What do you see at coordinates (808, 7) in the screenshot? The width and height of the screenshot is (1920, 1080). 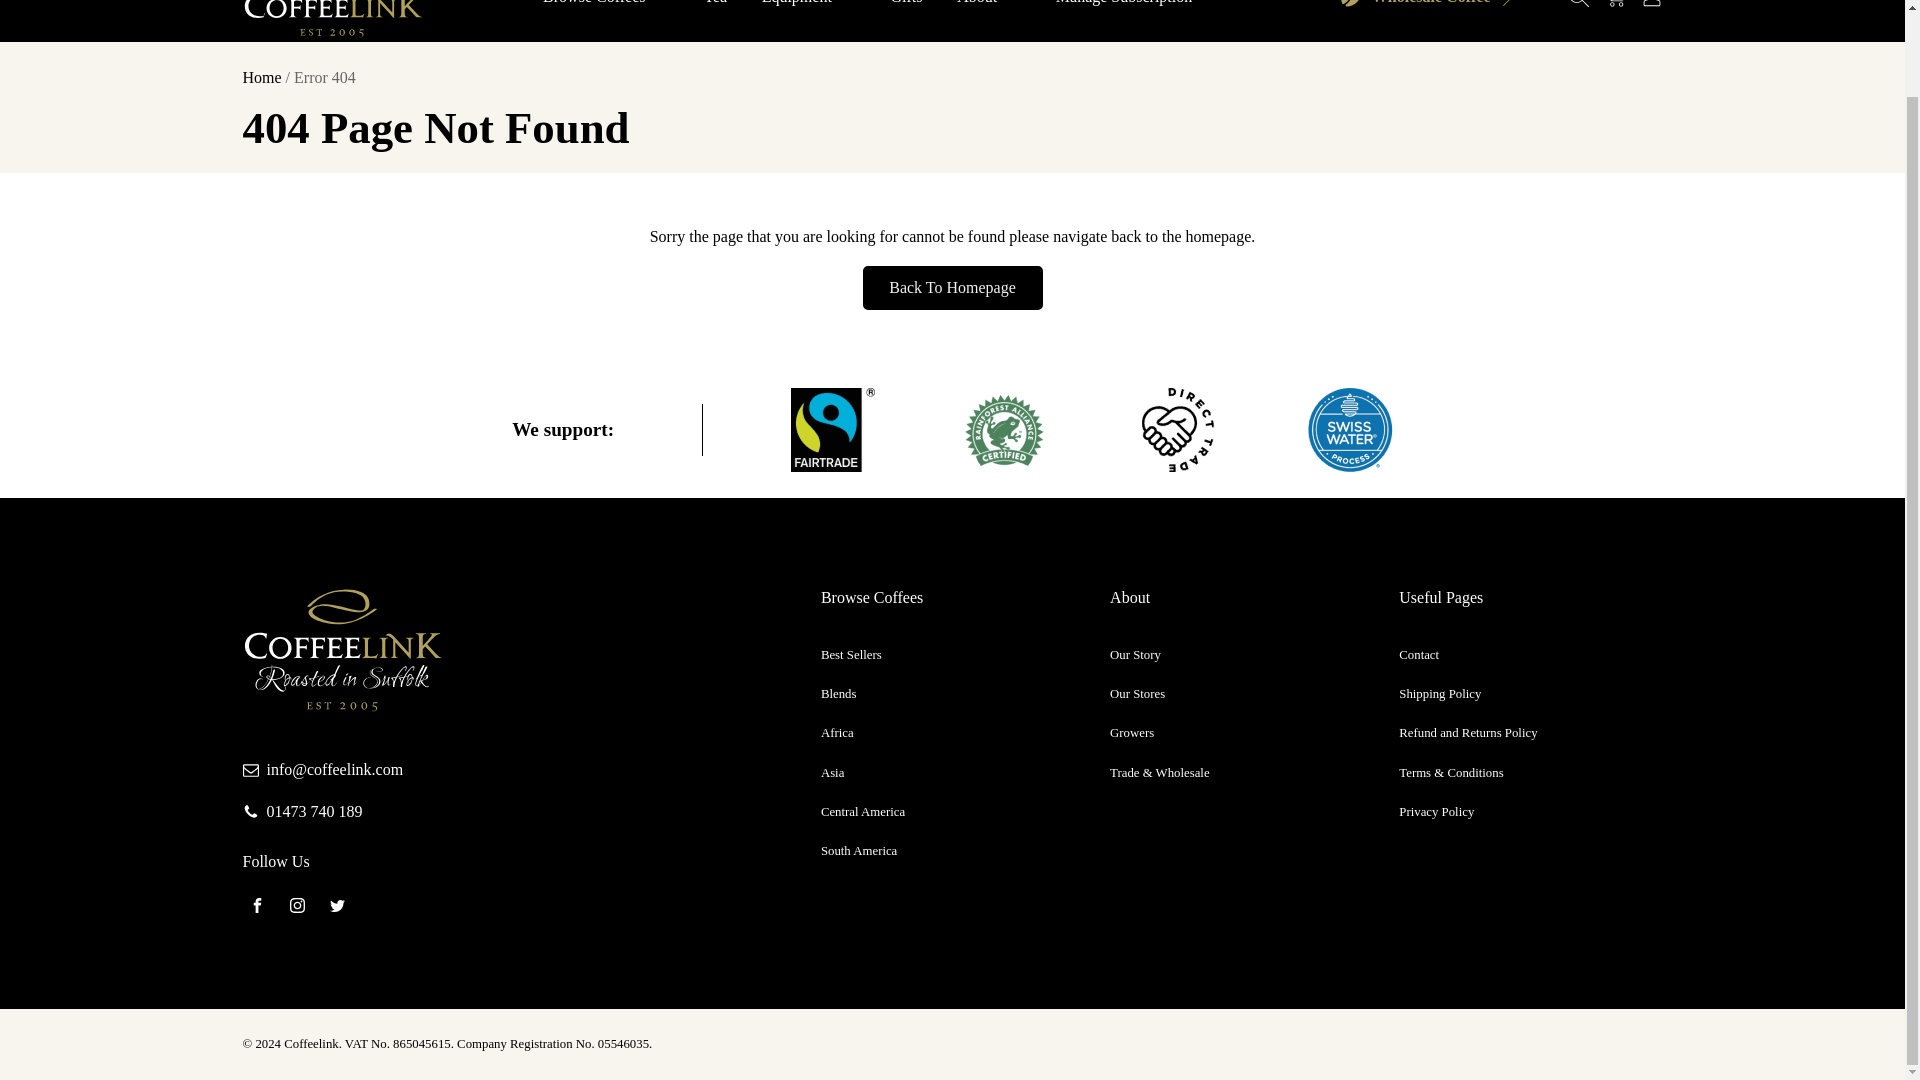 I see `Equipment` at bounding box center [808, 7].